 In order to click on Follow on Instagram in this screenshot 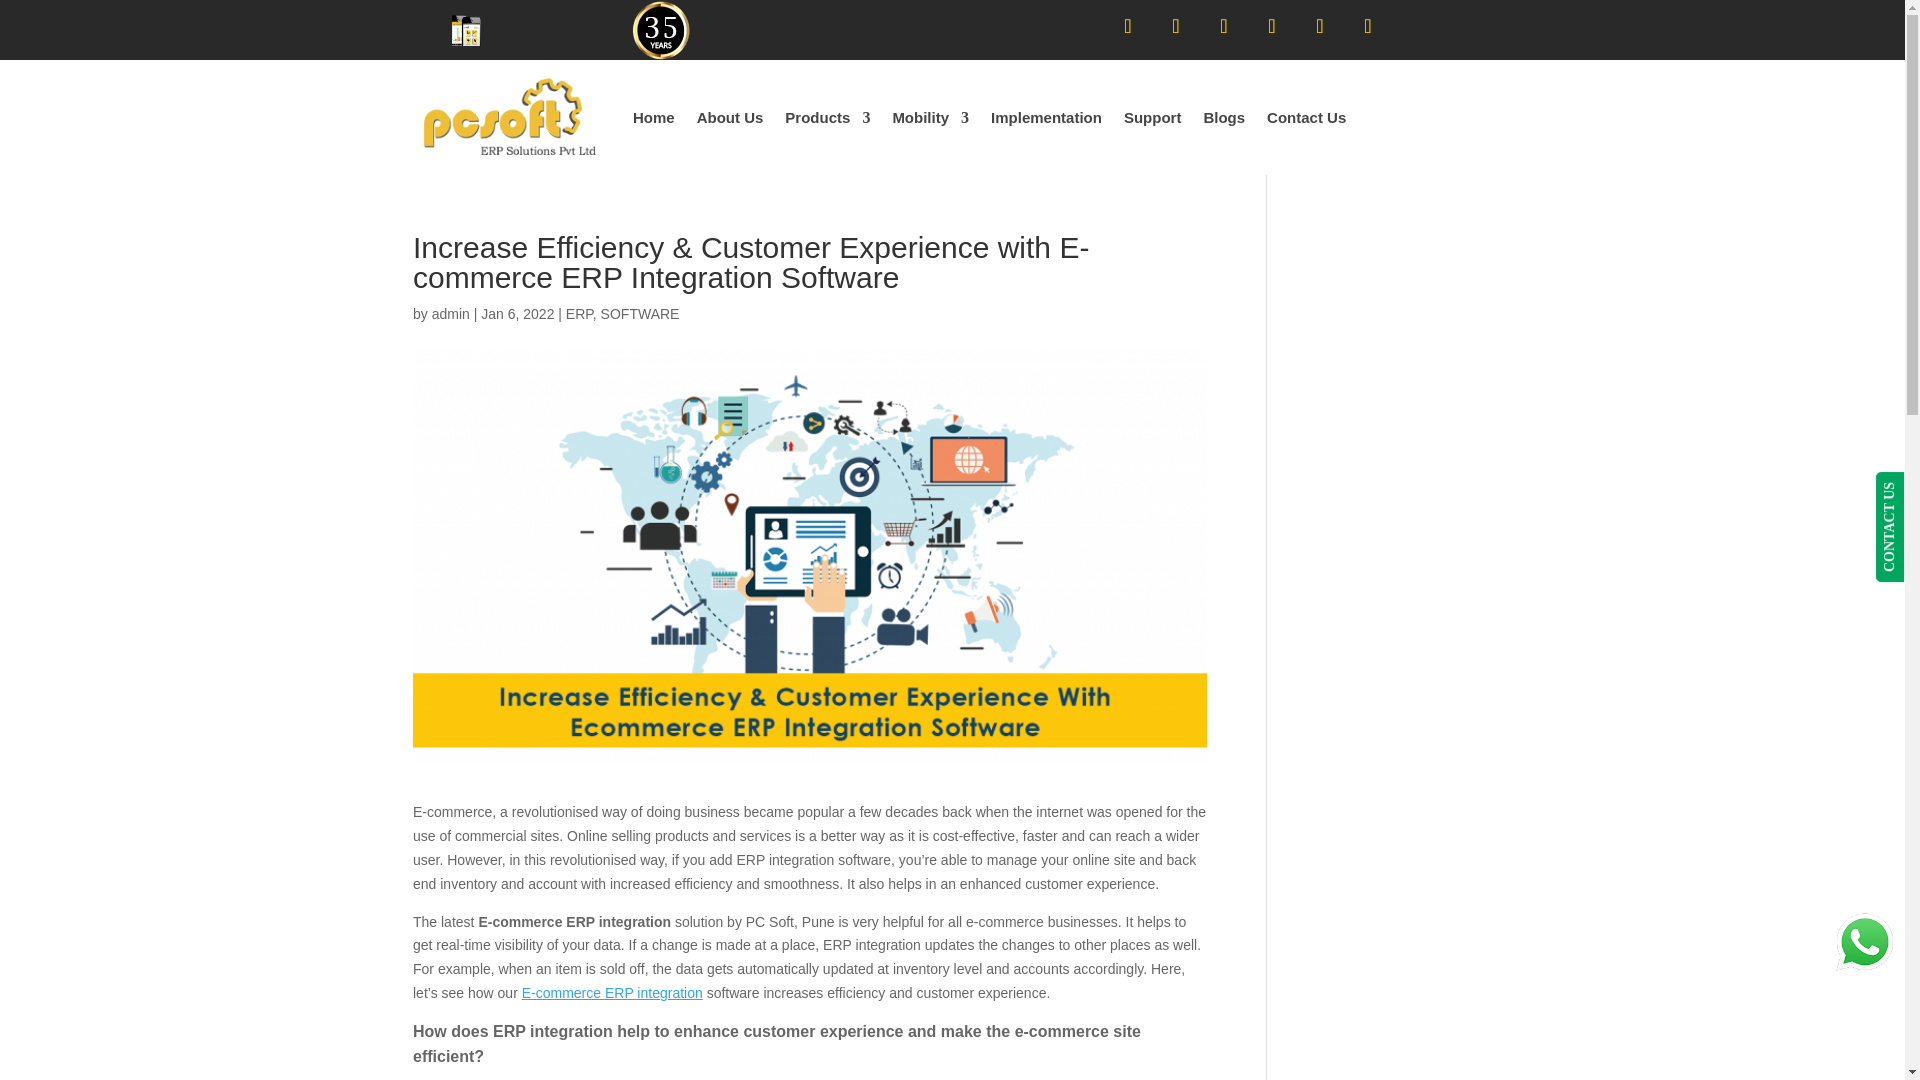, I will do `click(1320, 26)`.